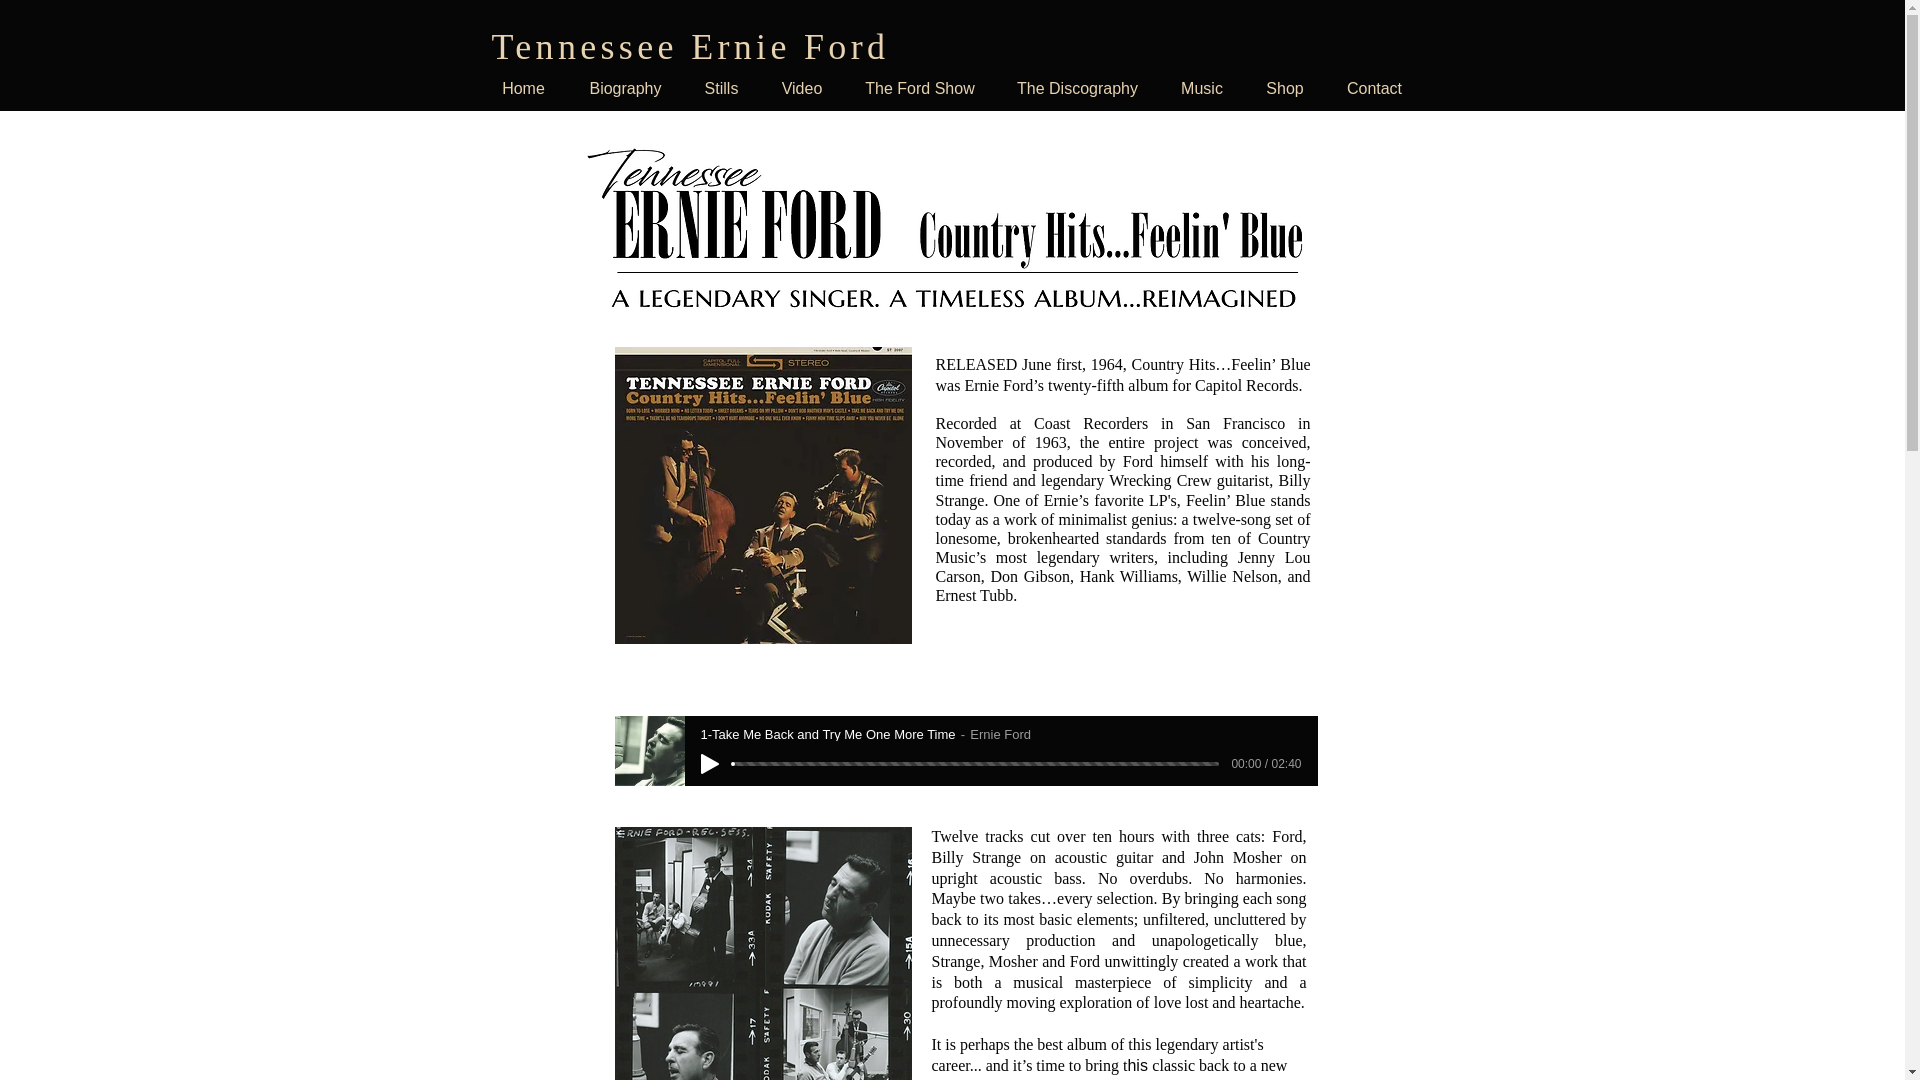 The image size is (1920, 1080). I want to click on Biography, so click(626, 88).